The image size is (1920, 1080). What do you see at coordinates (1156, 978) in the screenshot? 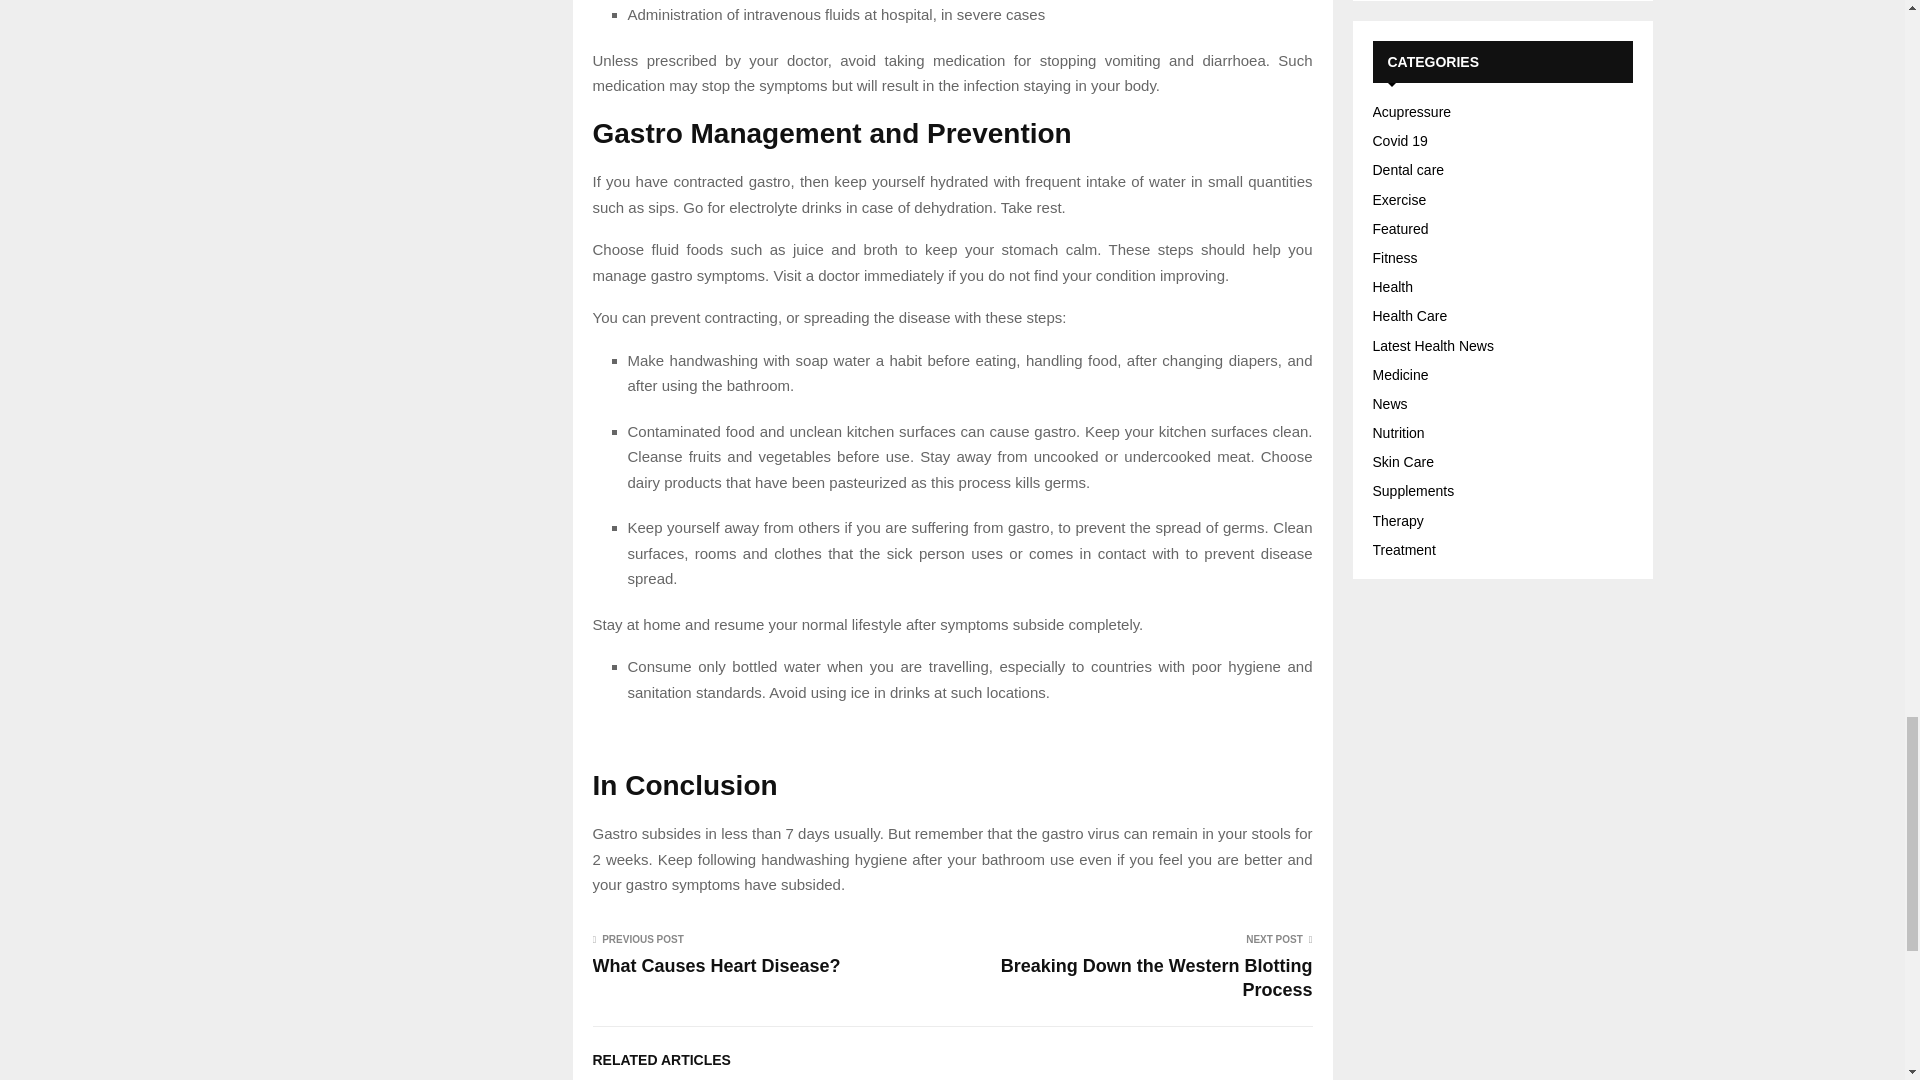
I see `Breaking Down the Western Blotting Process` at bounding box center [1156, 978].